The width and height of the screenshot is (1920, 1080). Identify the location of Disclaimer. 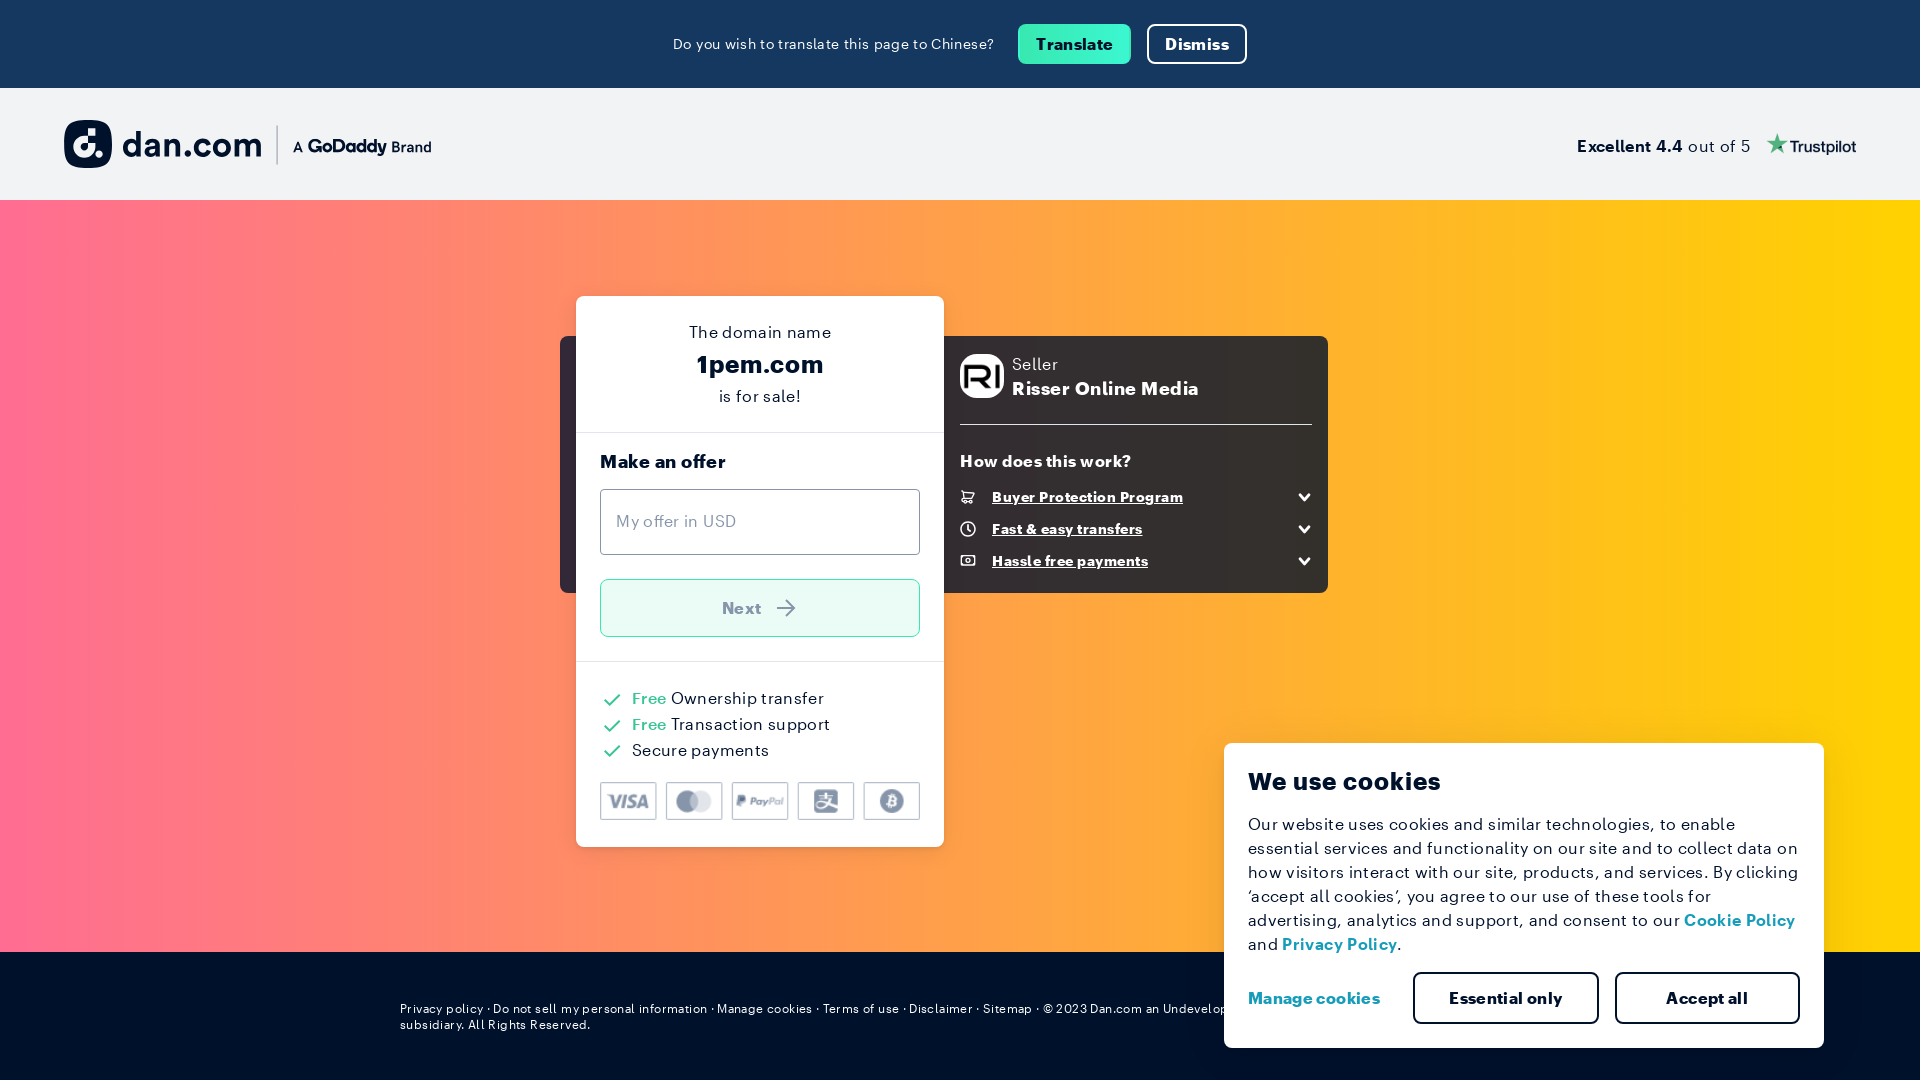
(940, 1008).